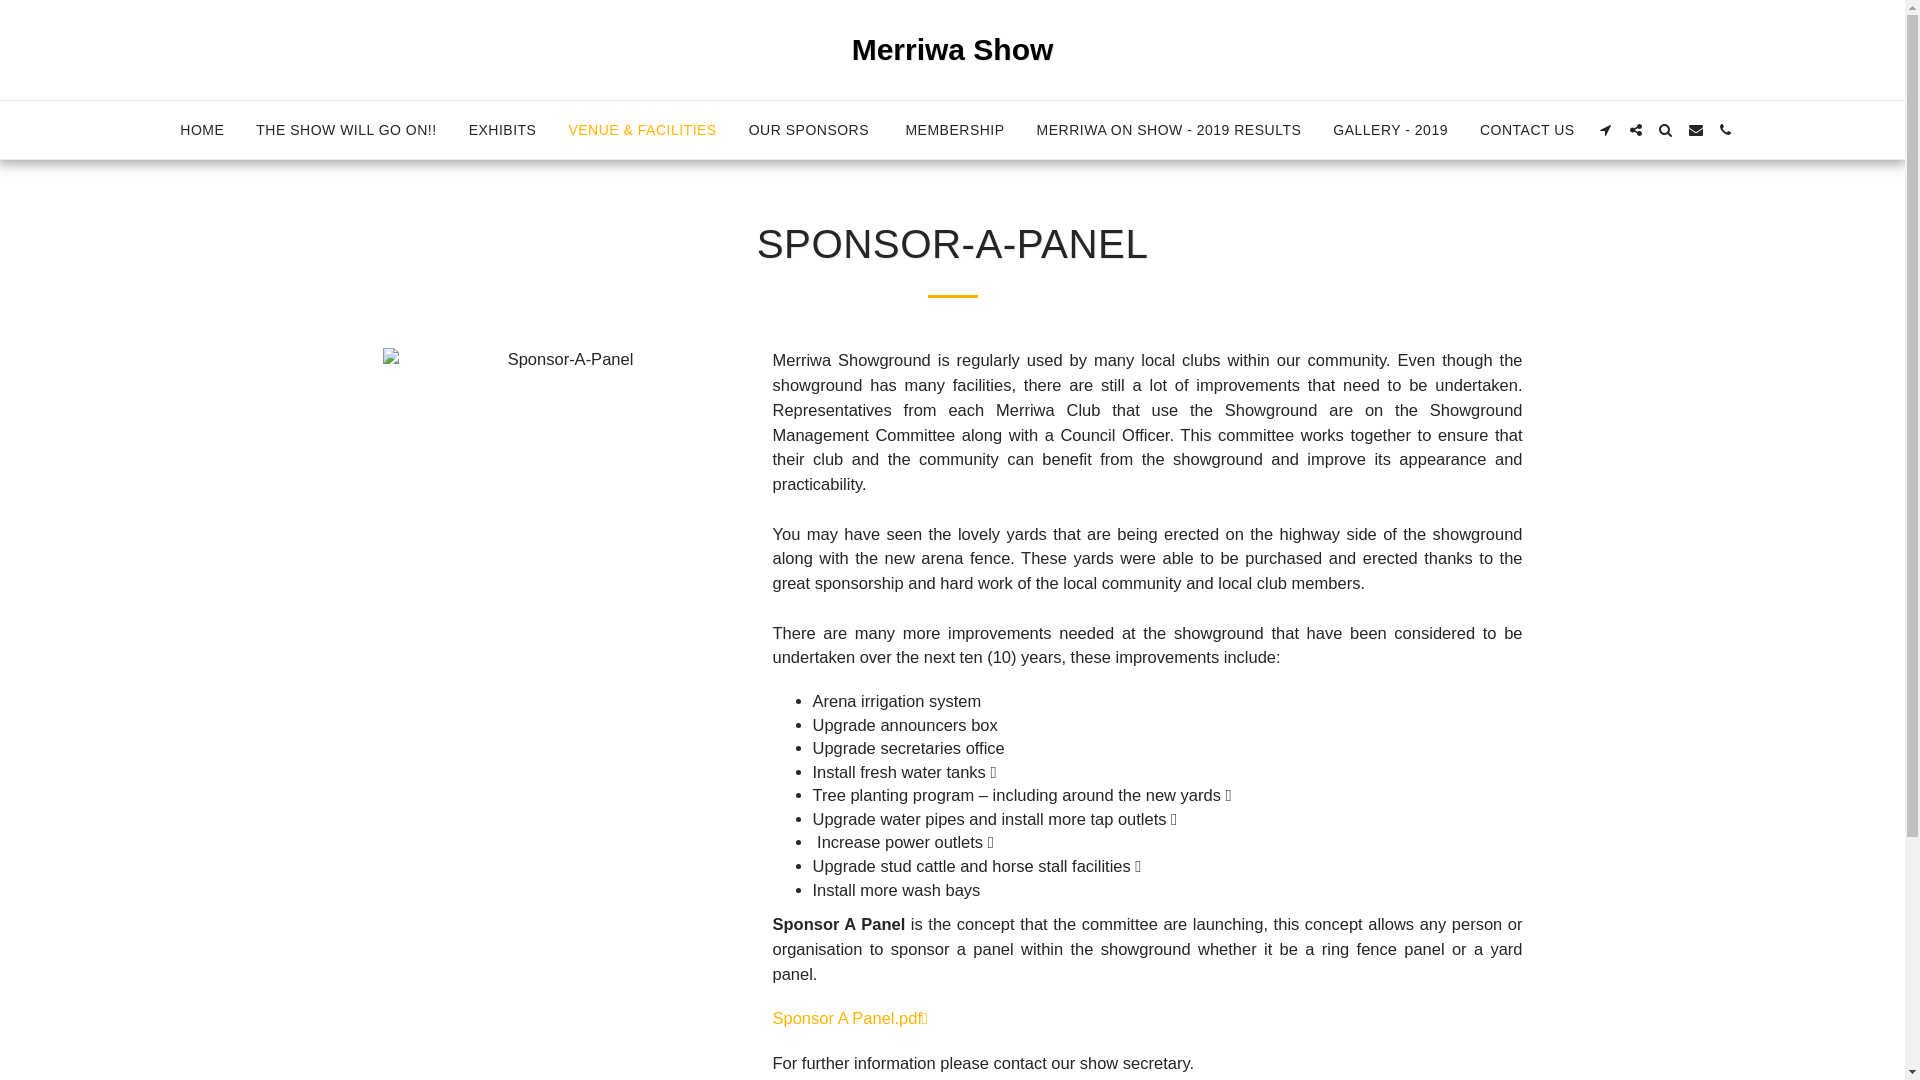  Describe the element at coordinates (642, 130) in the screenshot. I see `VENUE & FACILITIES` at that location.